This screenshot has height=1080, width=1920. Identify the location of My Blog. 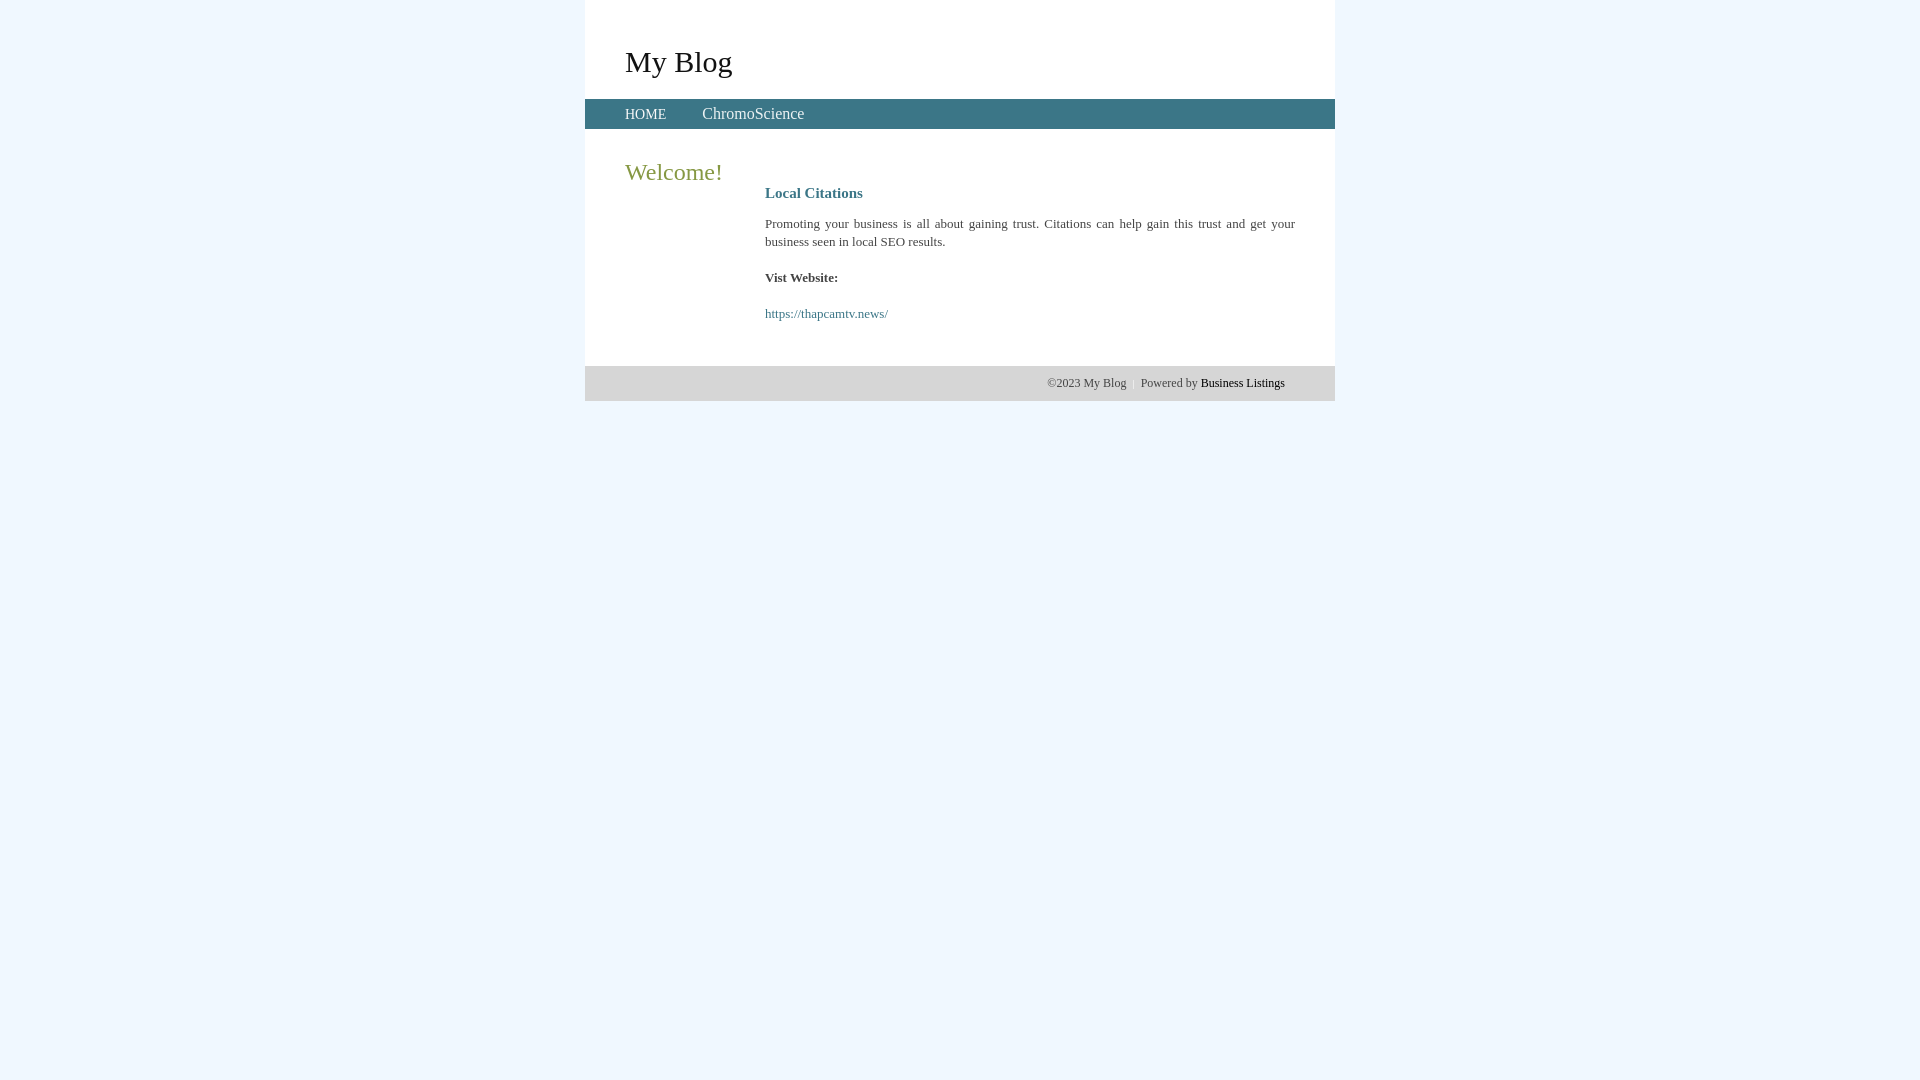
(679, 61).